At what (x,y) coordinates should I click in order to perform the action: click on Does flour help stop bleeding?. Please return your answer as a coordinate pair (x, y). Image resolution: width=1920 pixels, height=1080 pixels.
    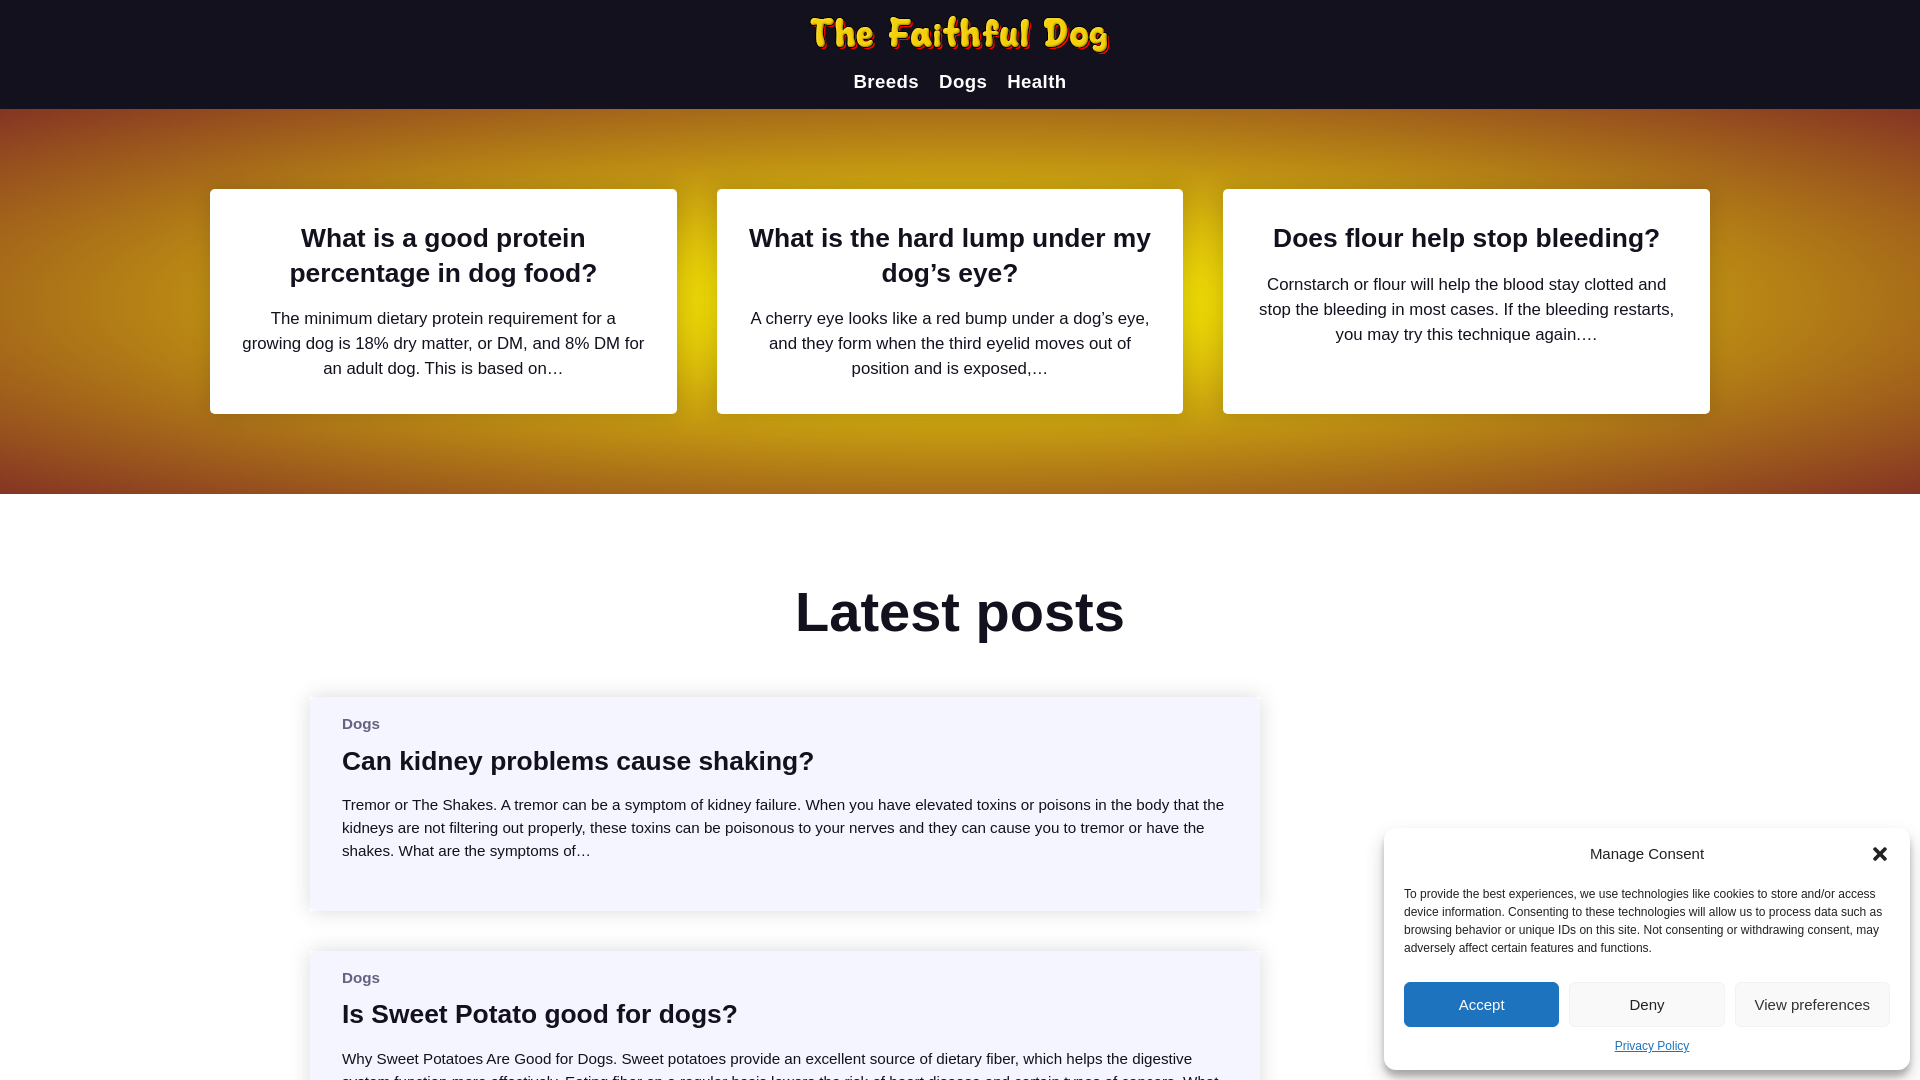
    Looking at the image, I should click on (1466, 238).